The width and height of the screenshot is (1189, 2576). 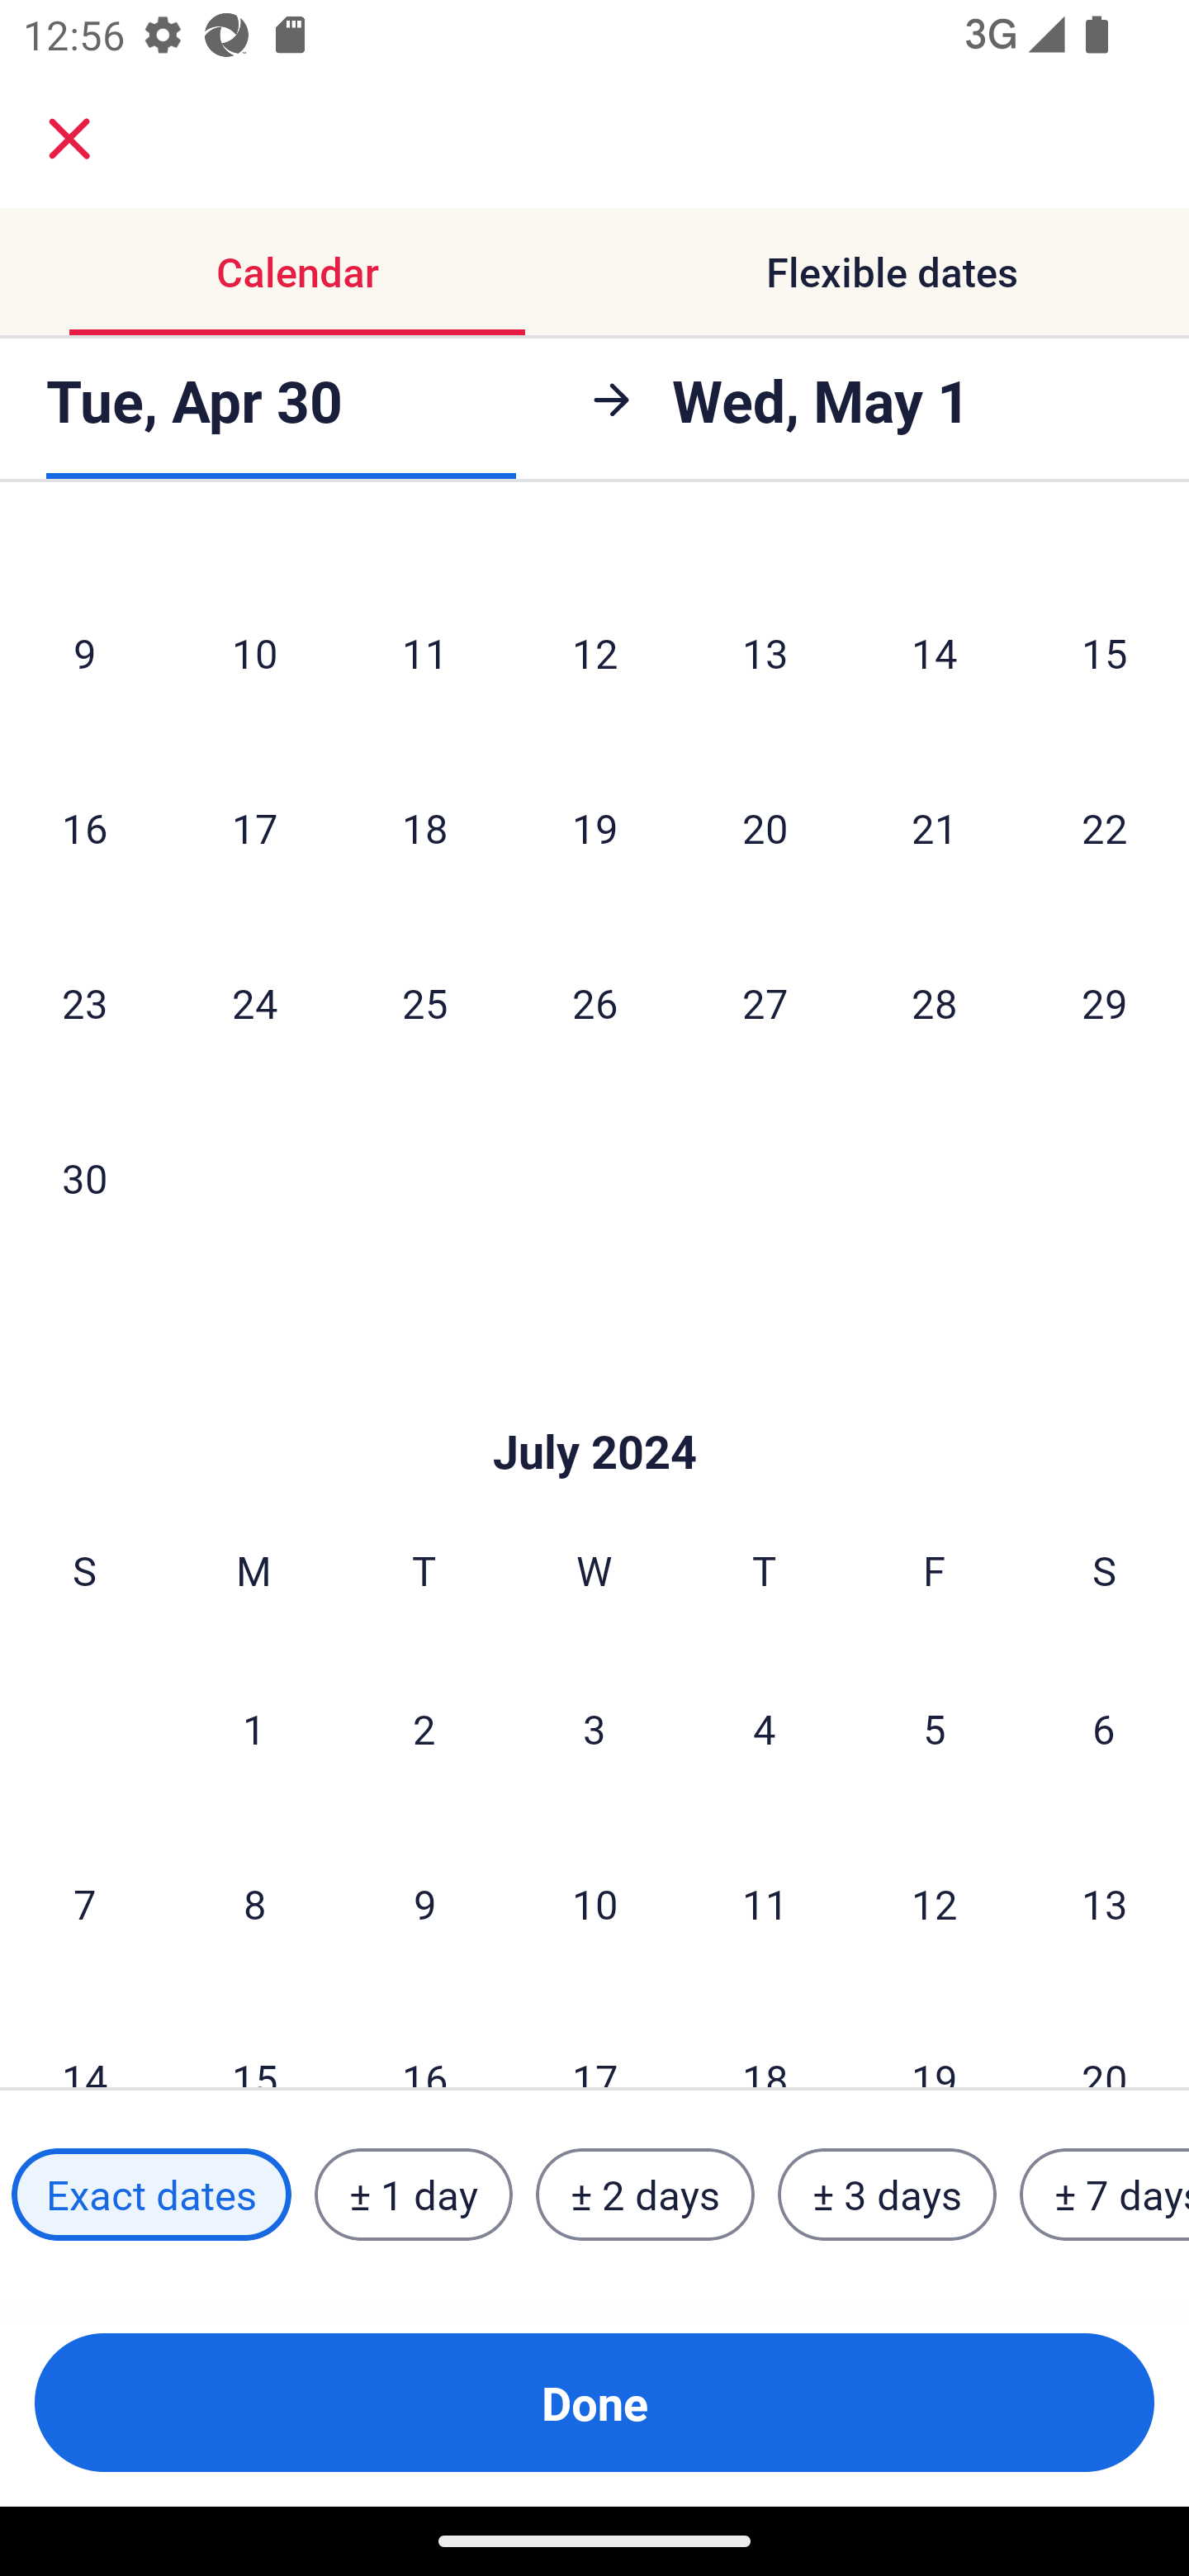 What do you see at coordinates (935, 652) in the screenshot?
I see `14 Friday, June 14, 2024` at bounding box center [935, 652].